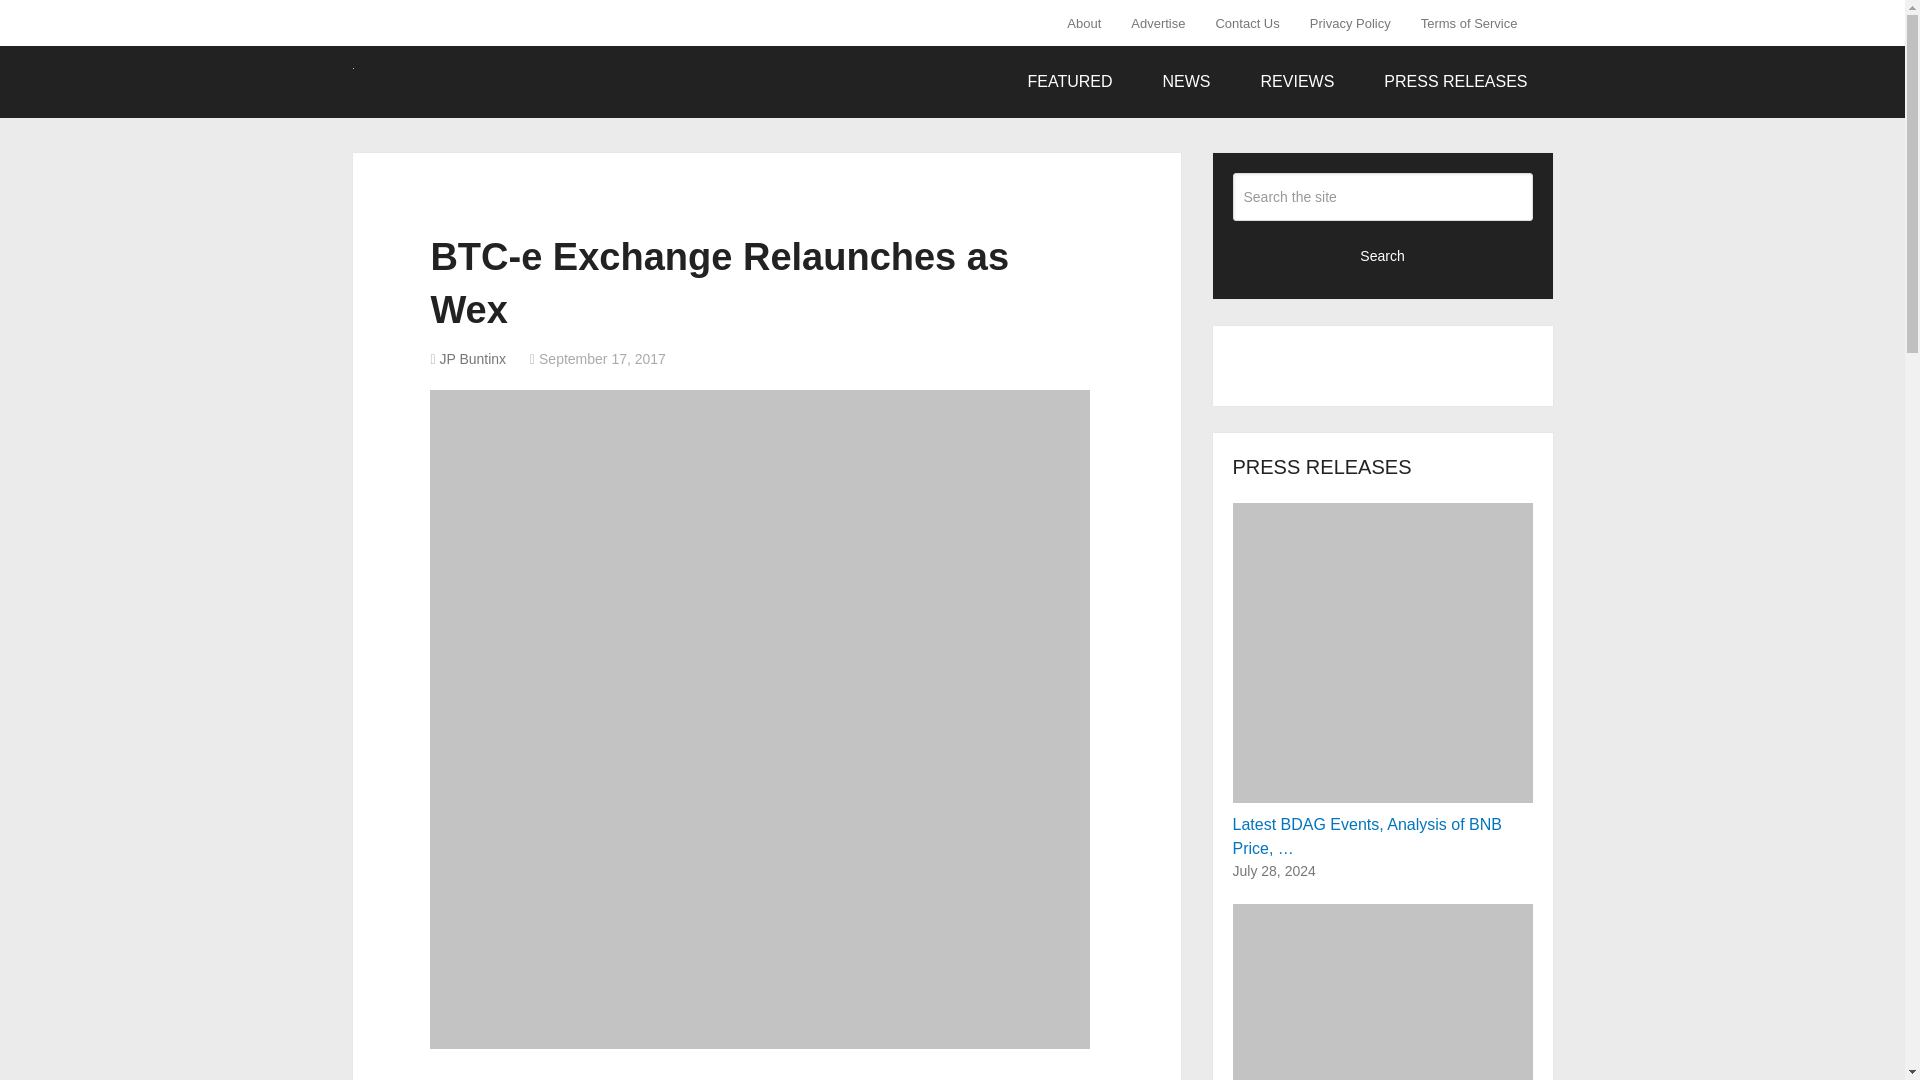 This screenshot has height=1080, width=1920. I want to click on FEATURED, so click(1069, 82).